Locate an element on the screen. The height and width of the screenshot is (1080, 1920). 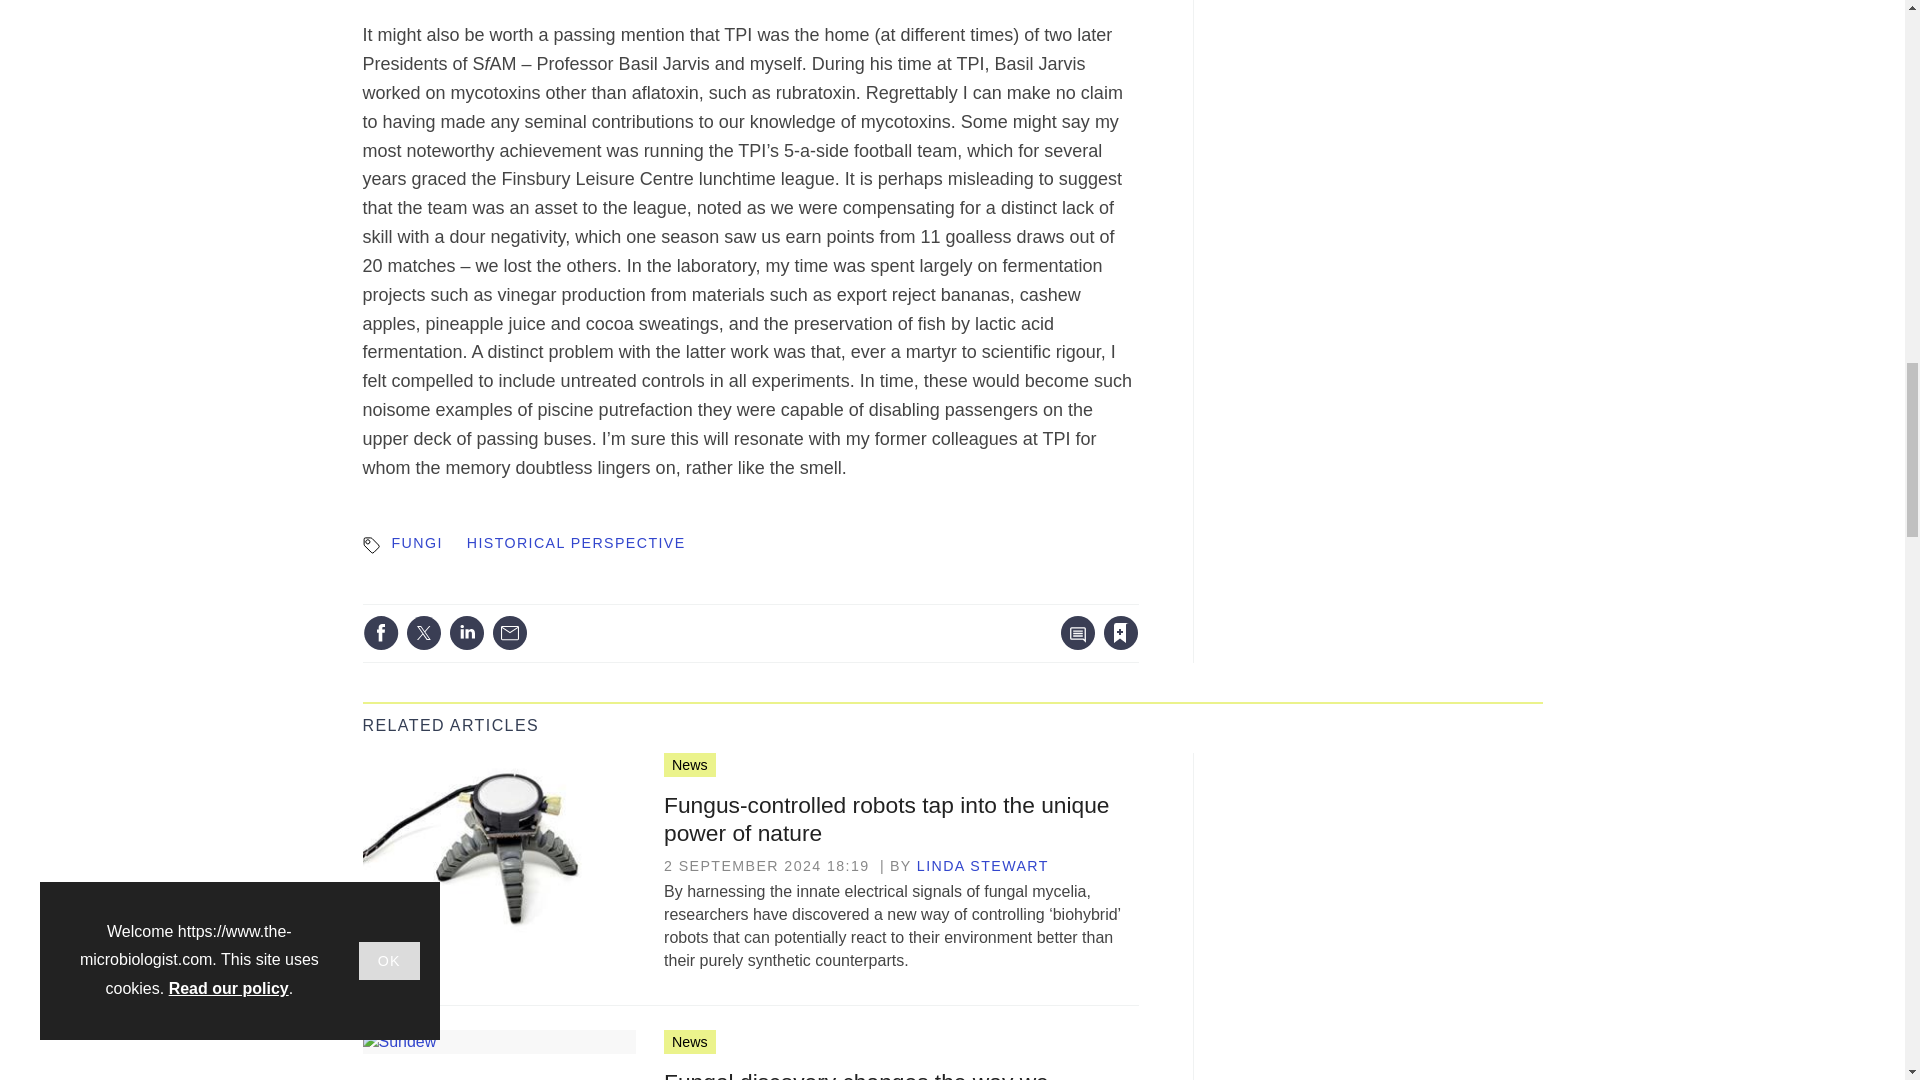
Share this on Twitter is located at coordinates (423, 632).